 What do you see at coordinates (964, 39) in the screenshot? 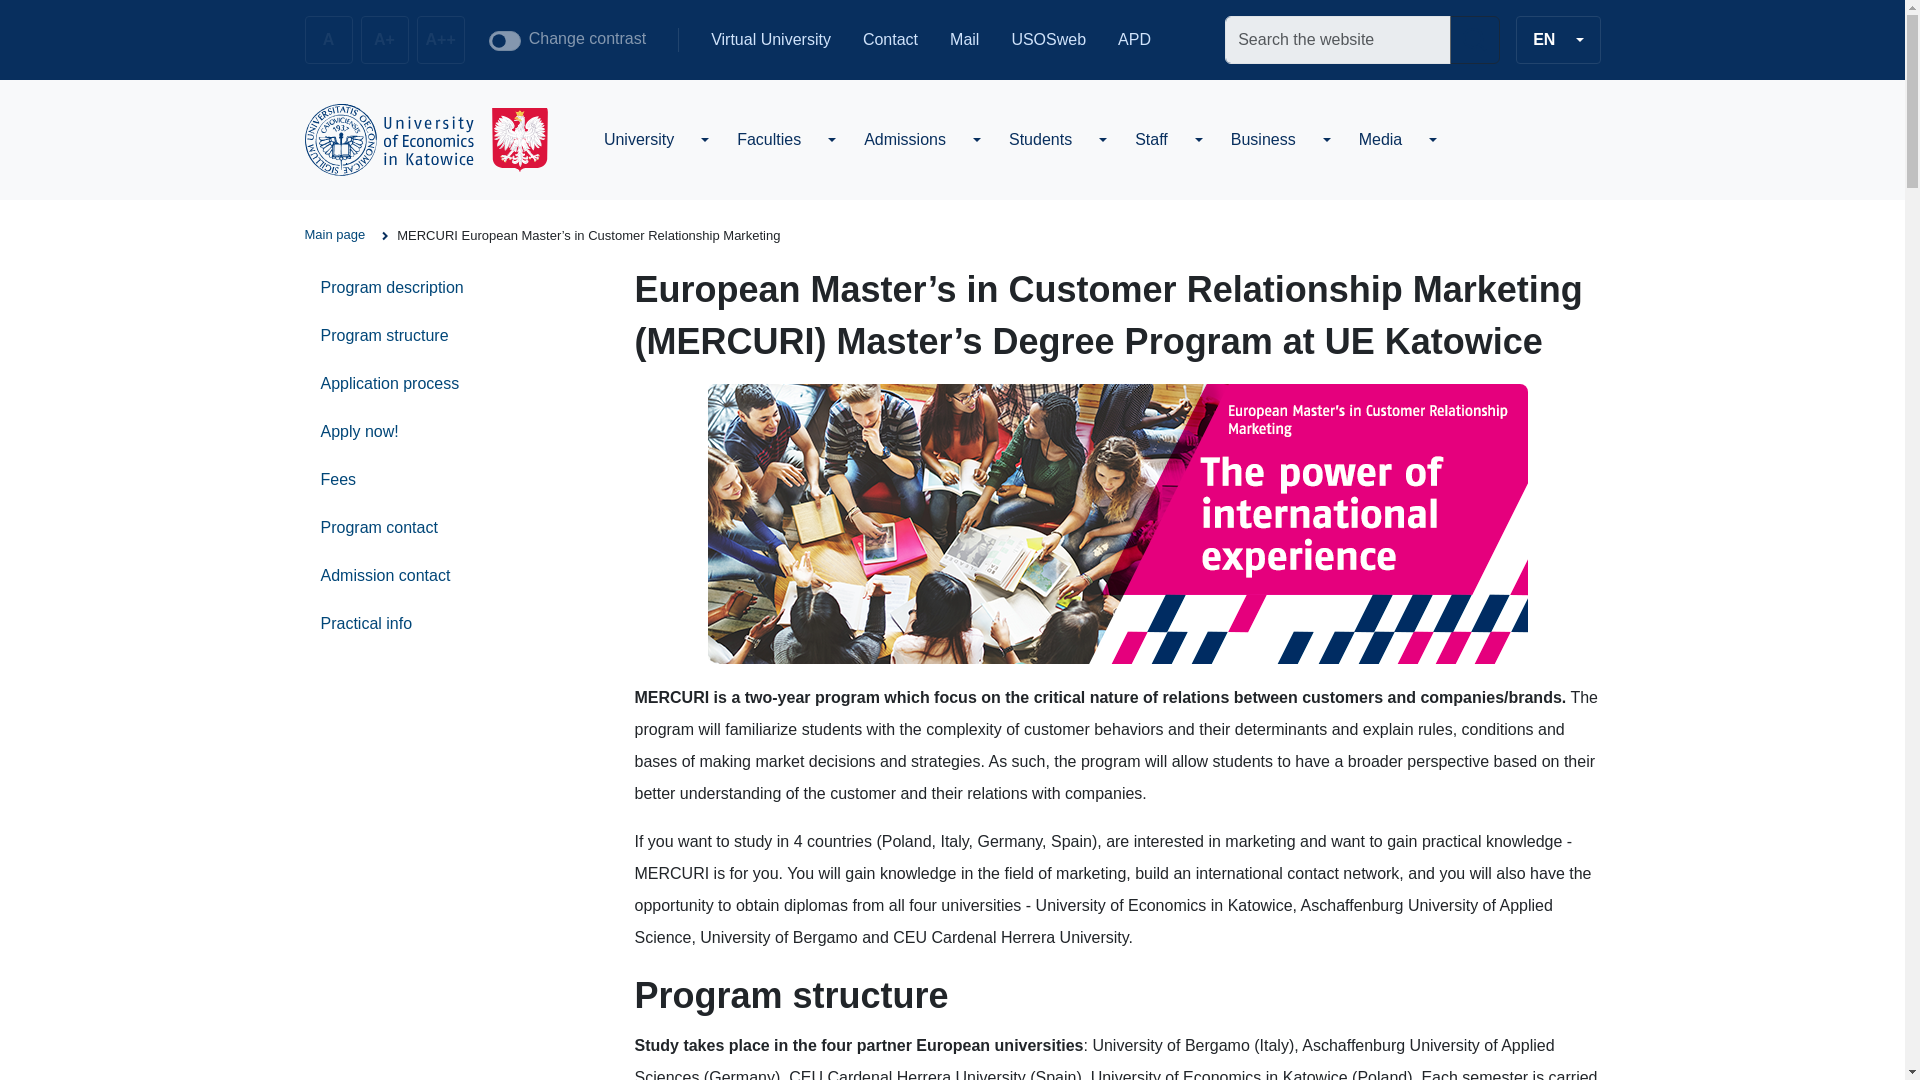
I see `Mail` at bounding box center [964, 39].